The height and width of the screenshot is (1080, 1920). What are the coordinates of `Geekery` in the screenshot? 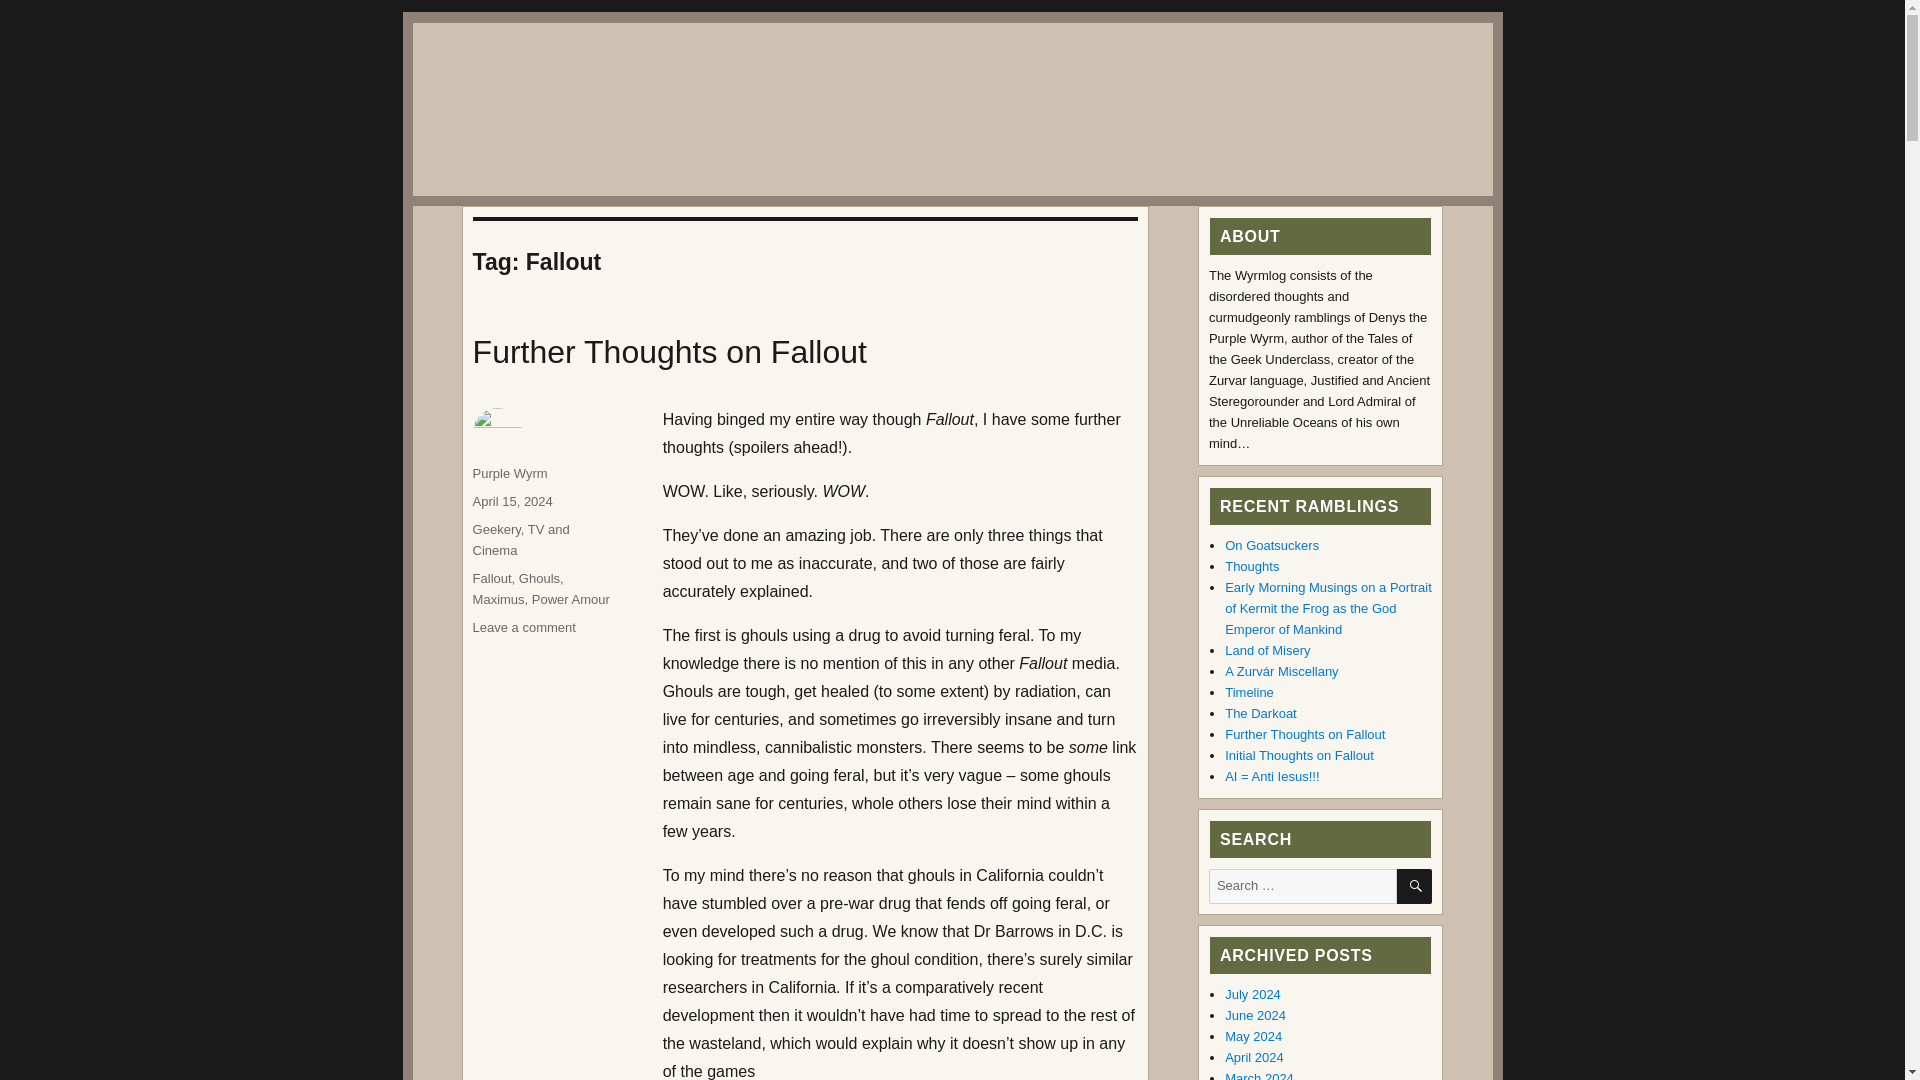 It's located at (521, 540).